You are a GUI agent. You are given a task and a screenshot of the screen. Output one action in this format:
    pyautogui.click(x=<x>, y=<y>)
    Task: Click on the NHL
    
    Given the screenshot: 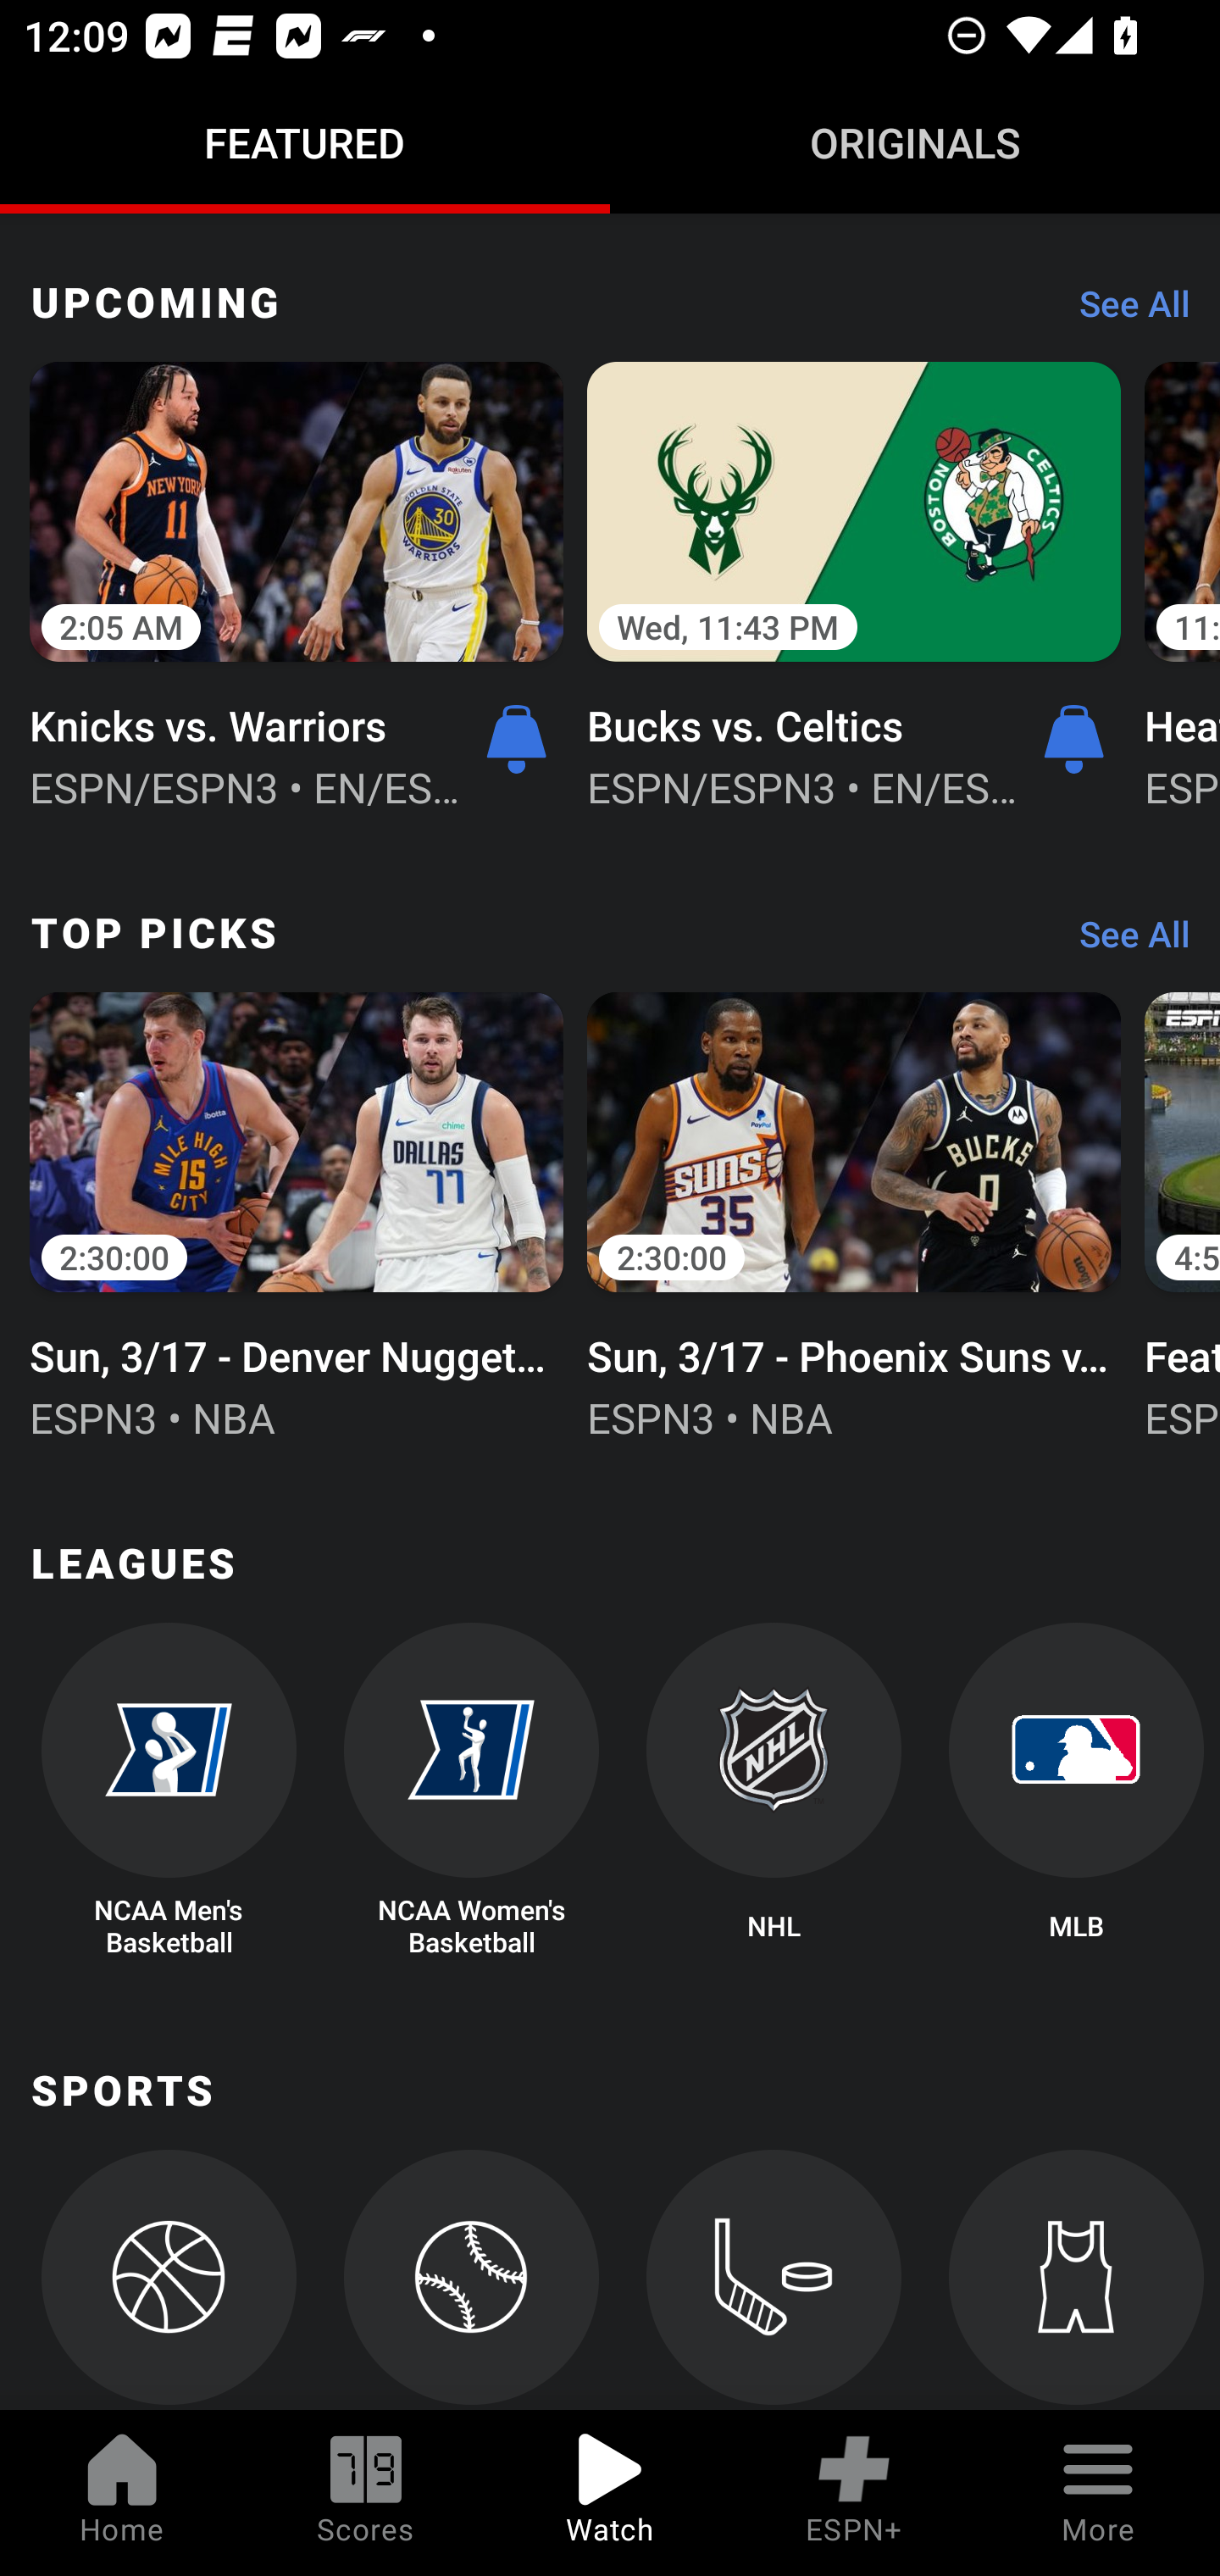 What is the action you would take?
    pyautogui.click(x=774, y=1791)
    